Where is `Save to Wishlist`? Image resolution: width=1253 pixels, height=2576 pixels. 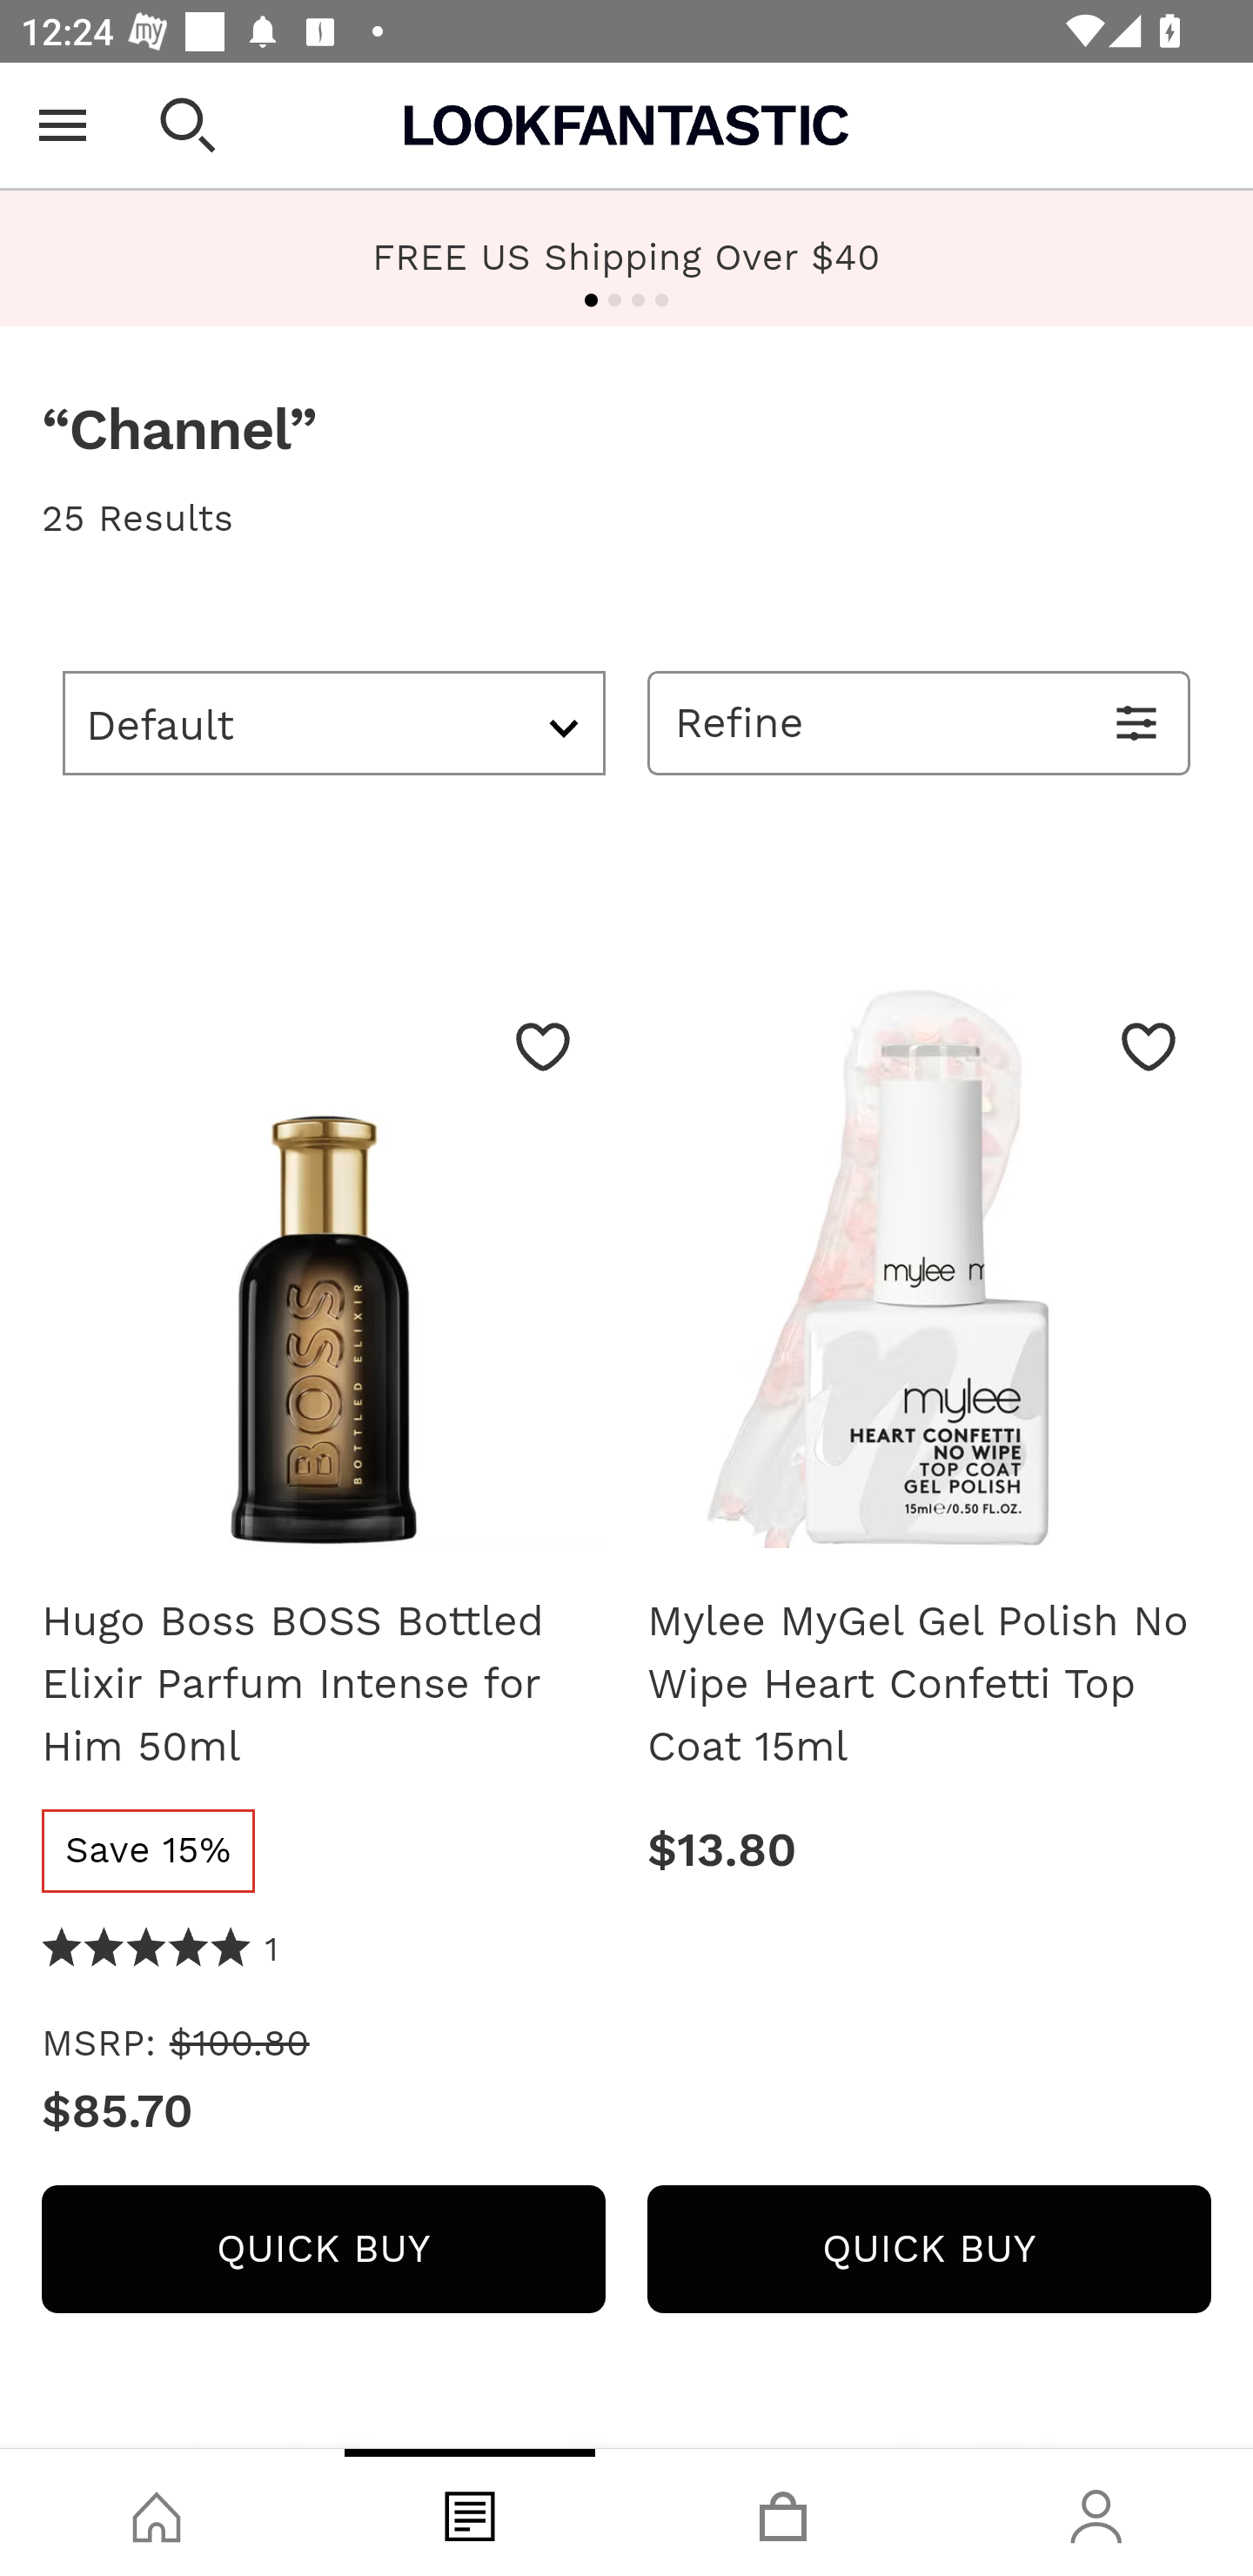
Save to Wishlist is located at coordinates (1149, 1046).